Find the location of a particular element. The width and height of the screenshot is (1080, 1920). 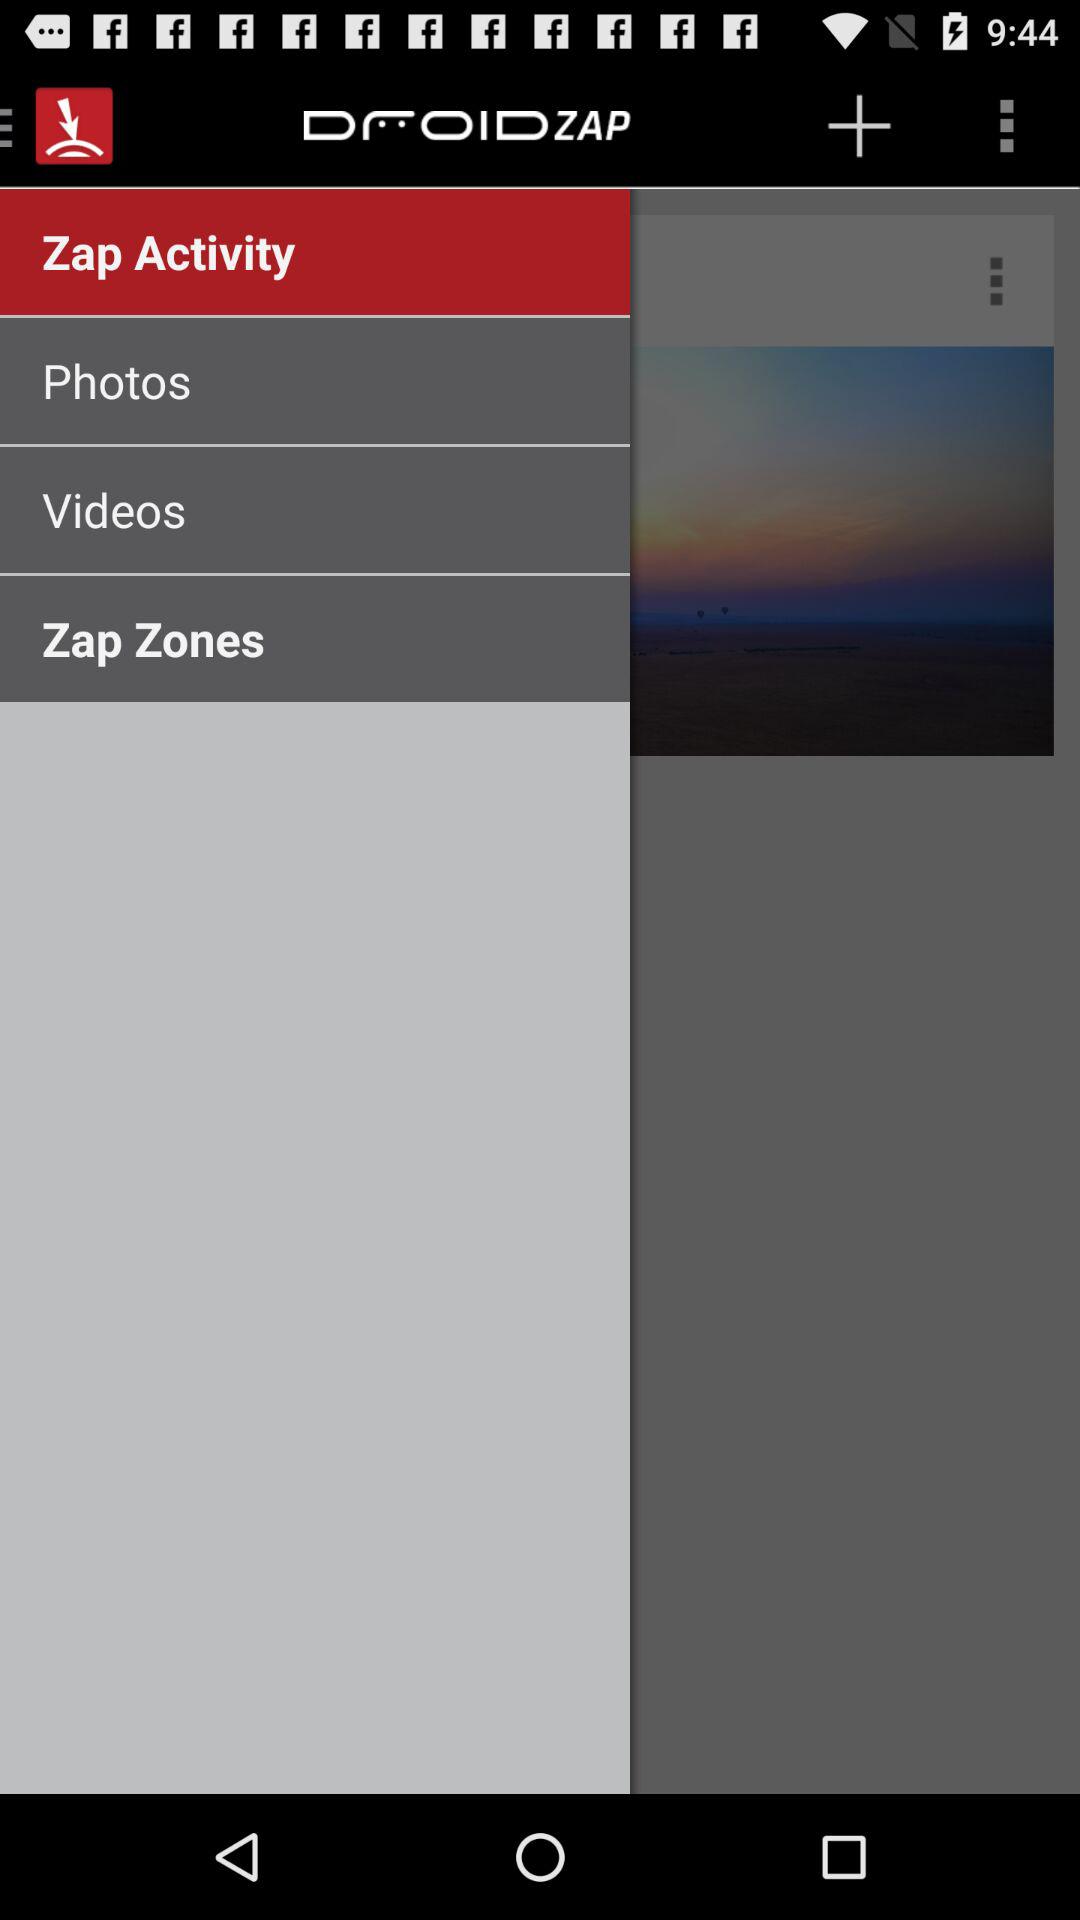

click on plus symbol is located at coordinates (860, 126).